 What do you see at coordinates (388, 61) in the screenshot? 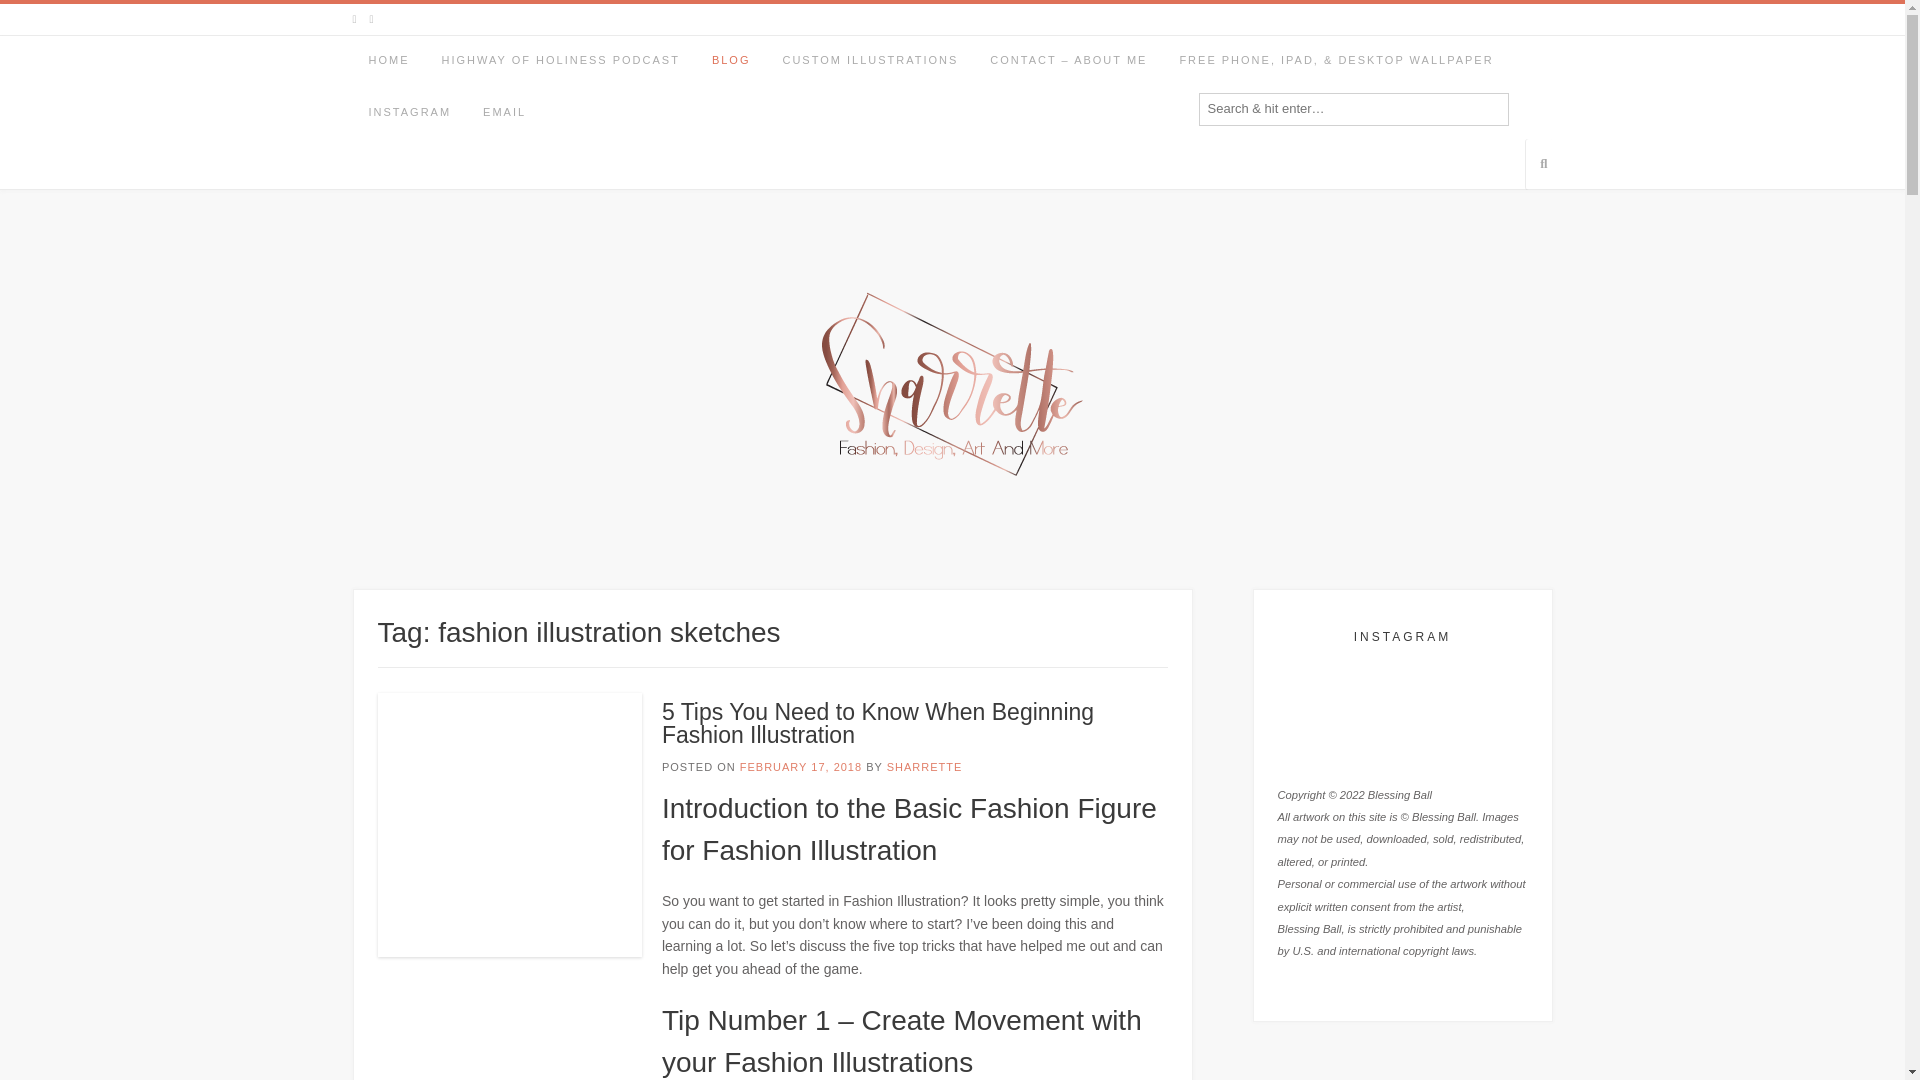
I see `HOME` at bounding box center [388, 61].